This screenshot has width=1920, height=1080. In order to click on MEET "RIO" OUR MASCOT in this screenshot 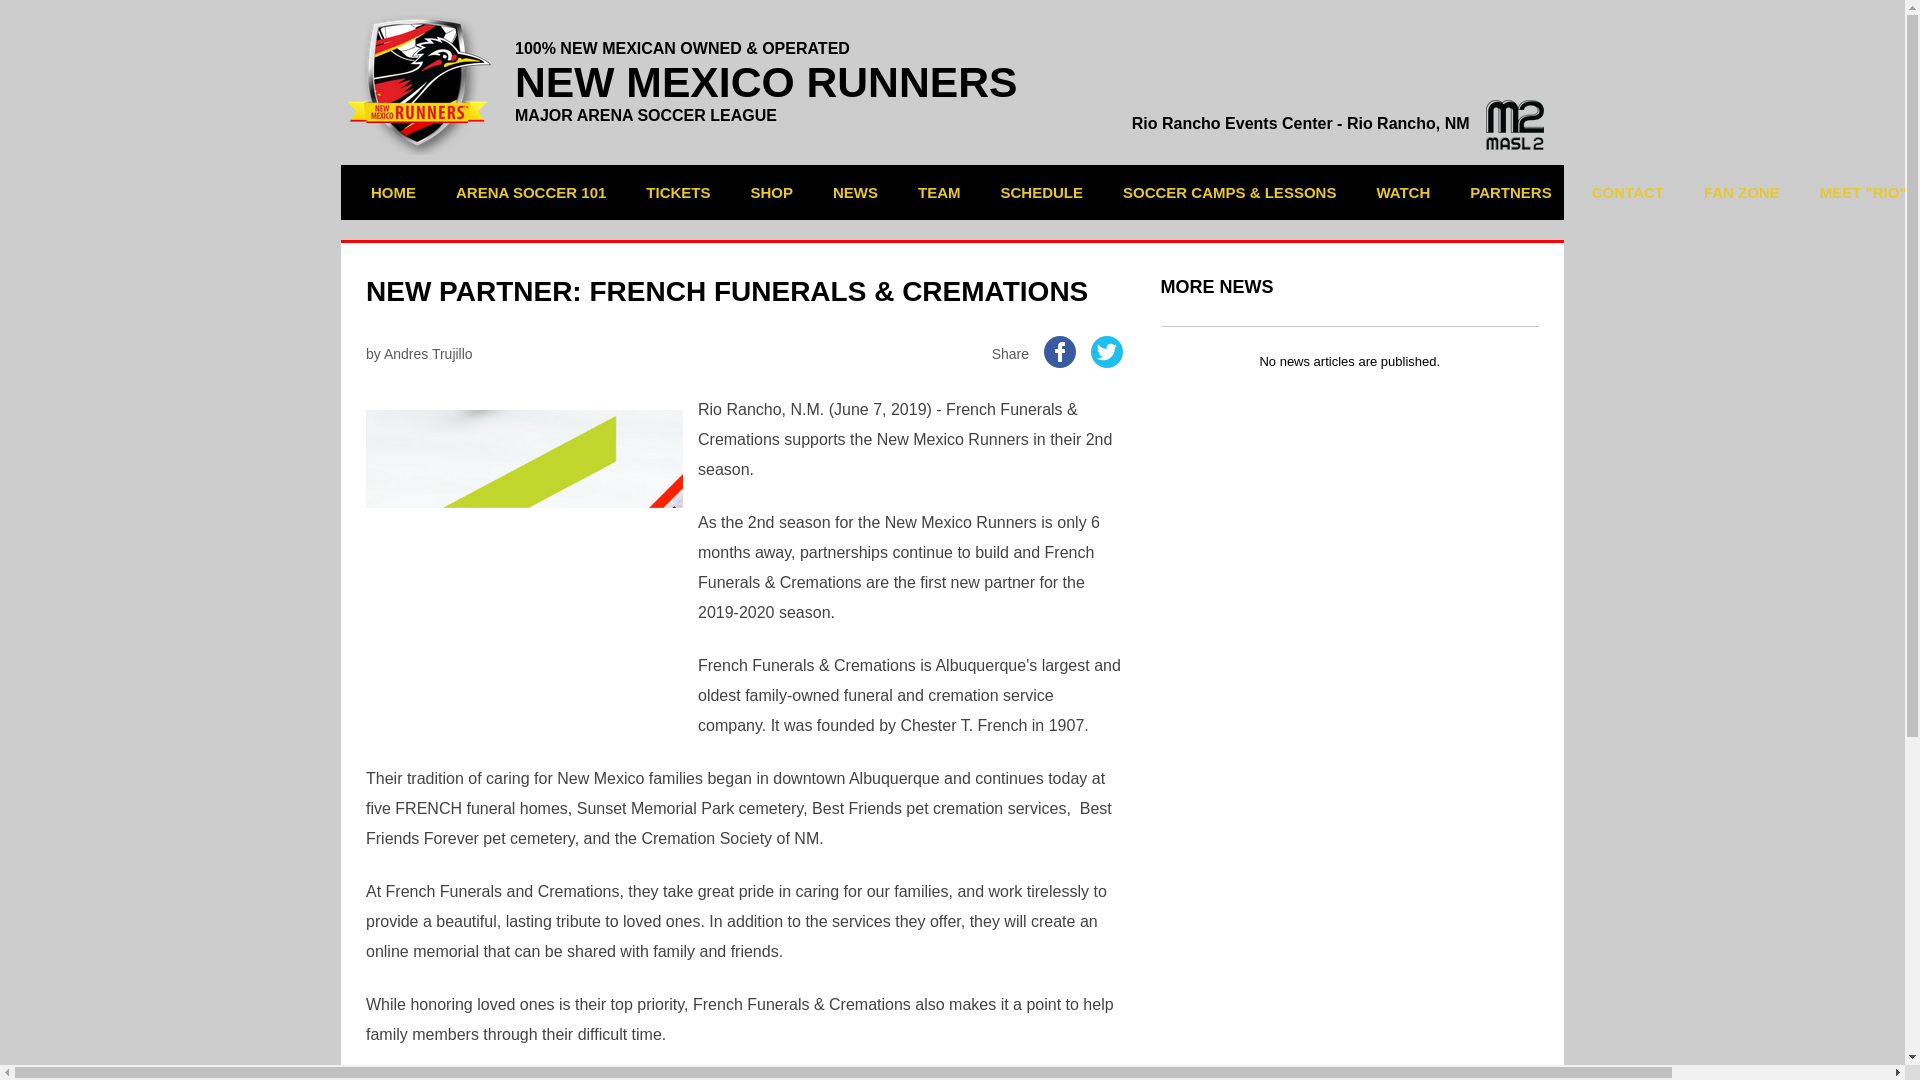, I will do `click(1862, 192)`.